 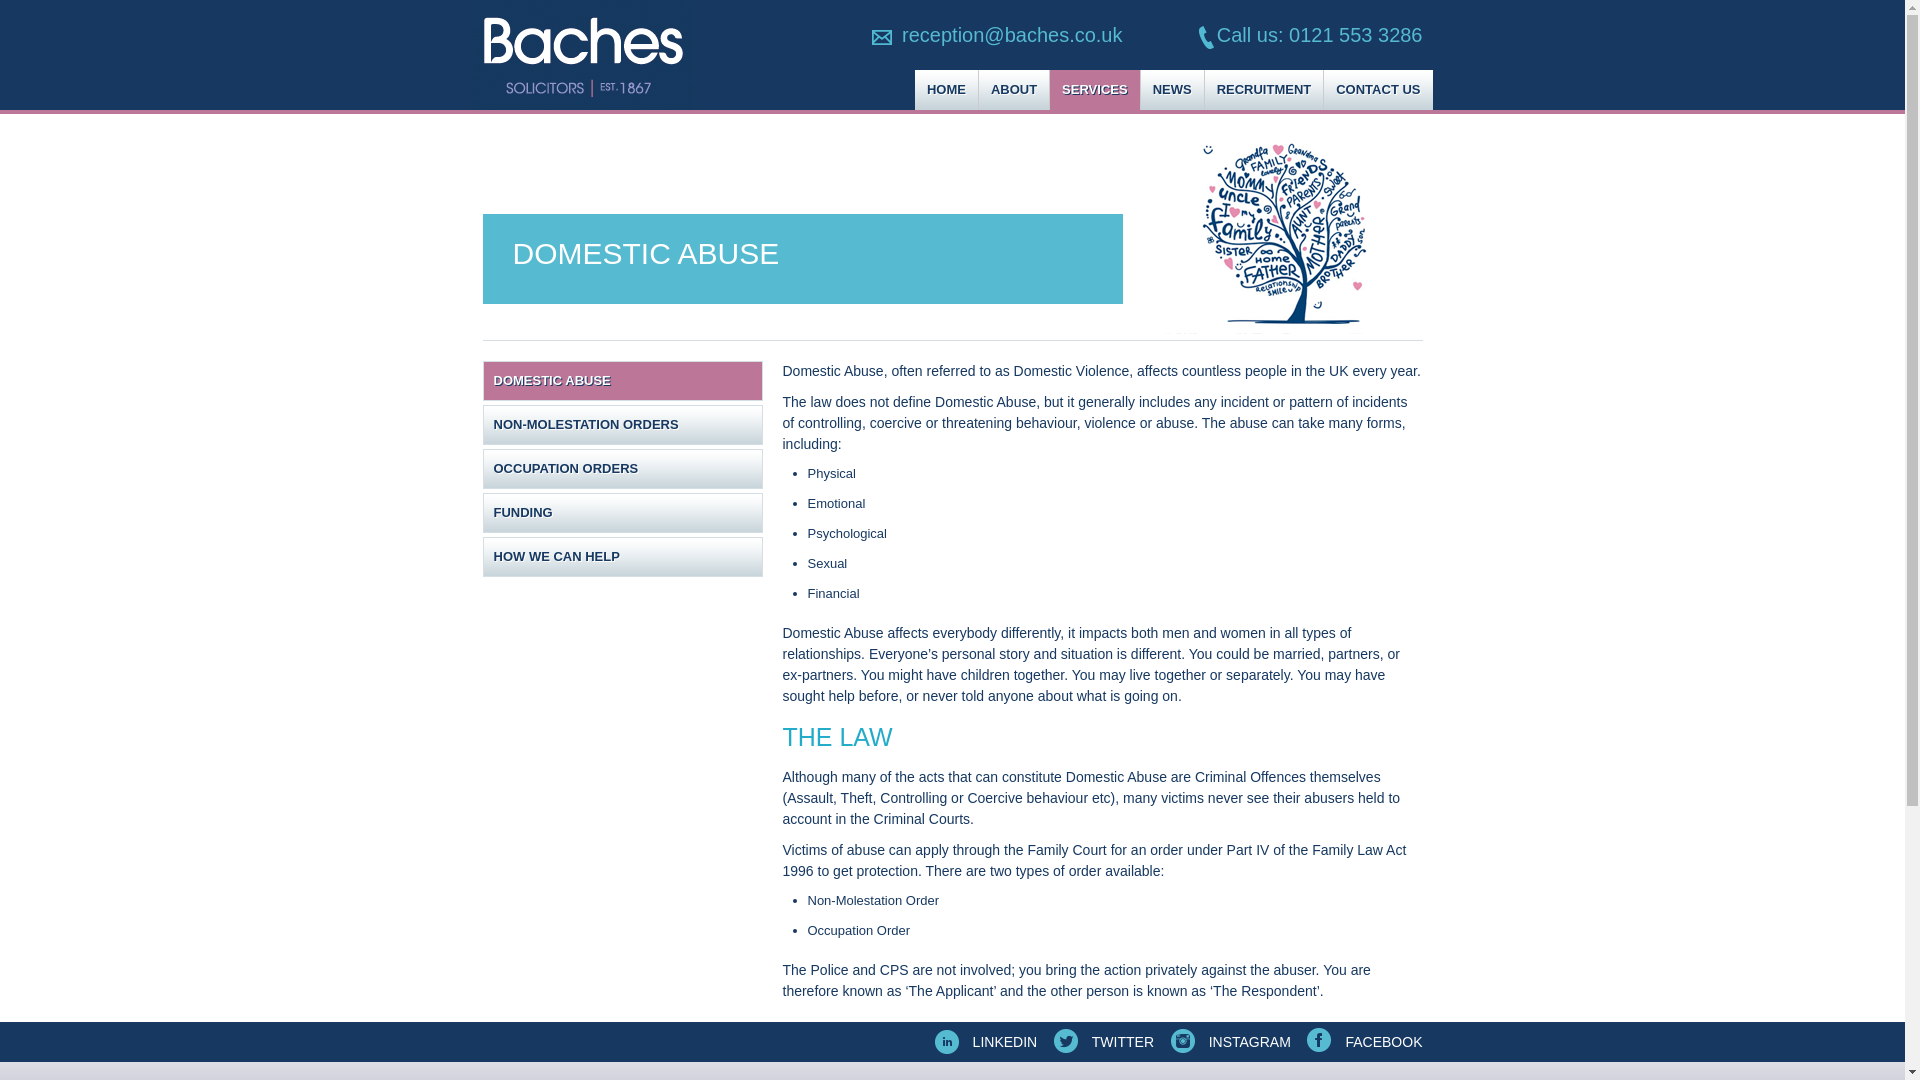 I want to click on LINKEDIN, so click(x=984, y=1041).